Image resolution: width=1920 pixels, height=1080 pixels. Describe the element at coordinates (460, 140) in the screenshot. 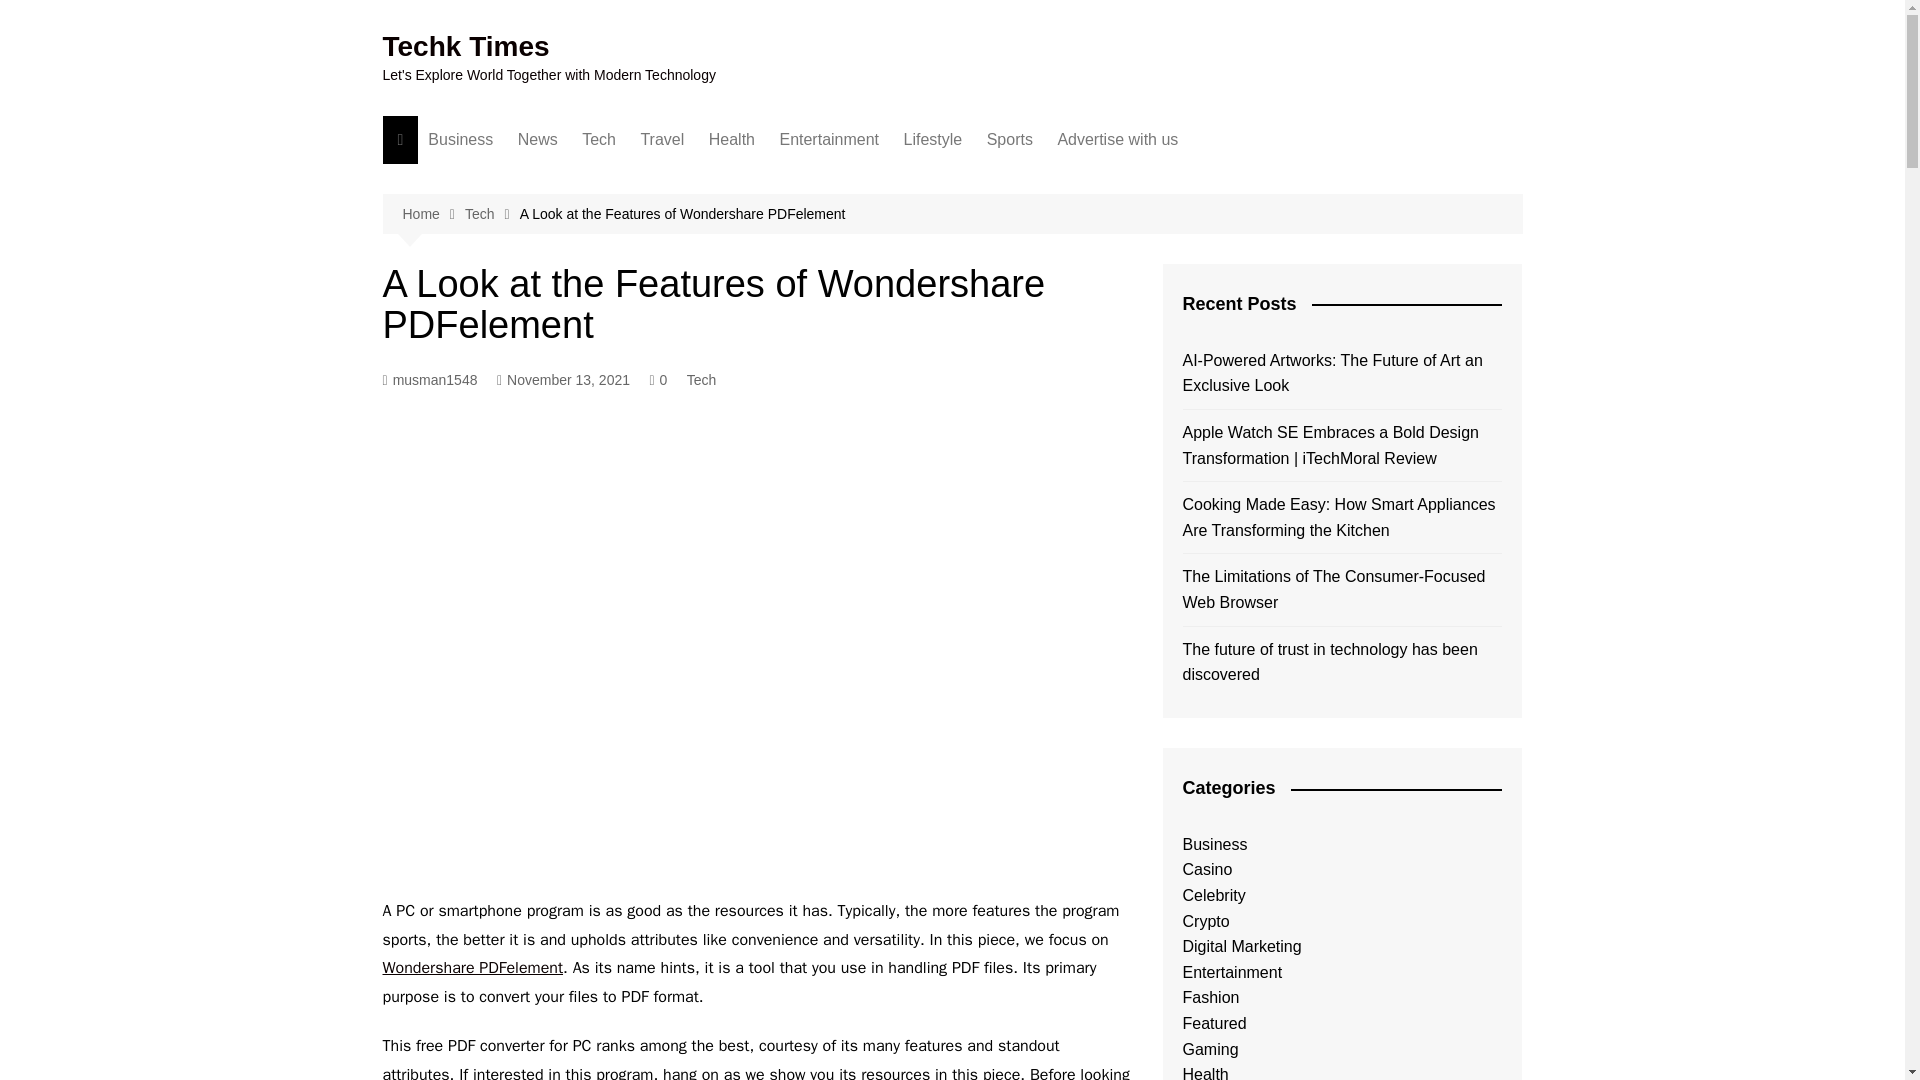

I see `Business` at that location.